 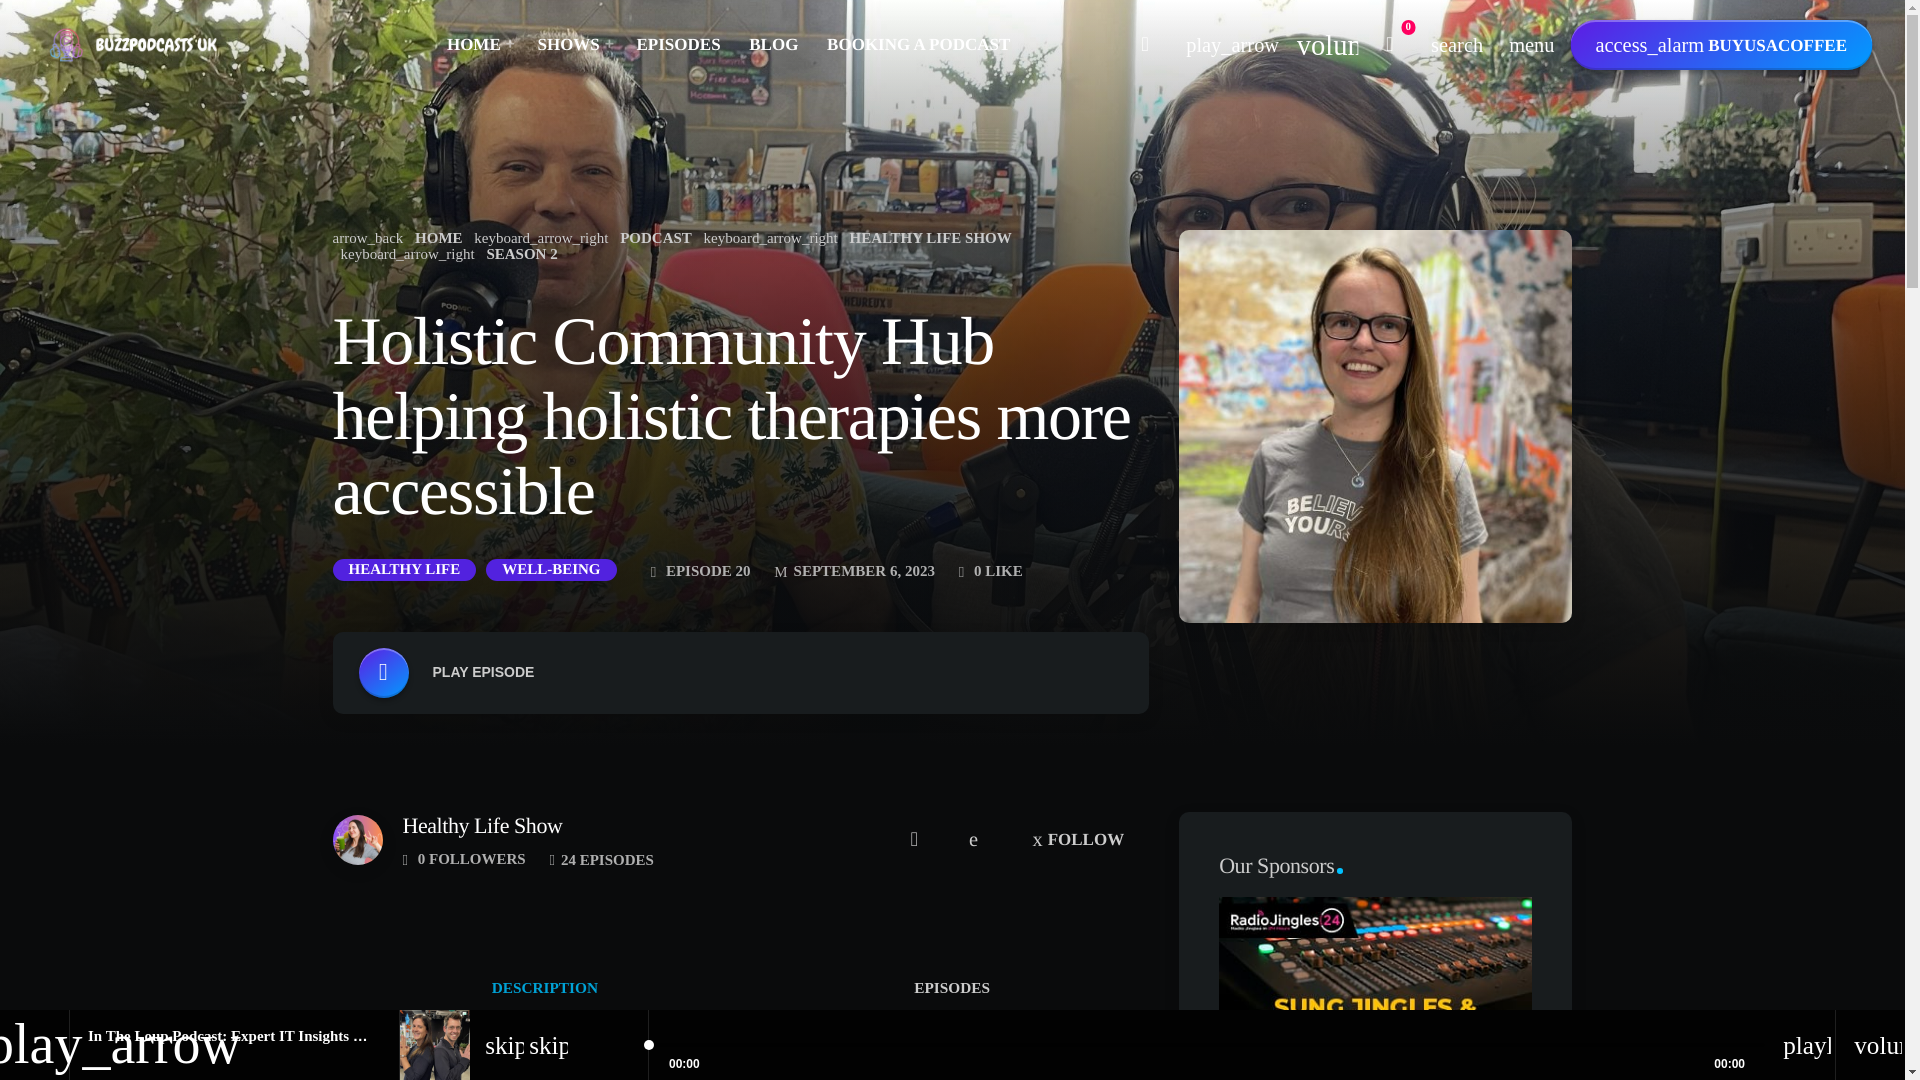 What do you see at coordinates (572, 45) in the screenshot?
I see `SHOWS` at bounding box center [572, 45].